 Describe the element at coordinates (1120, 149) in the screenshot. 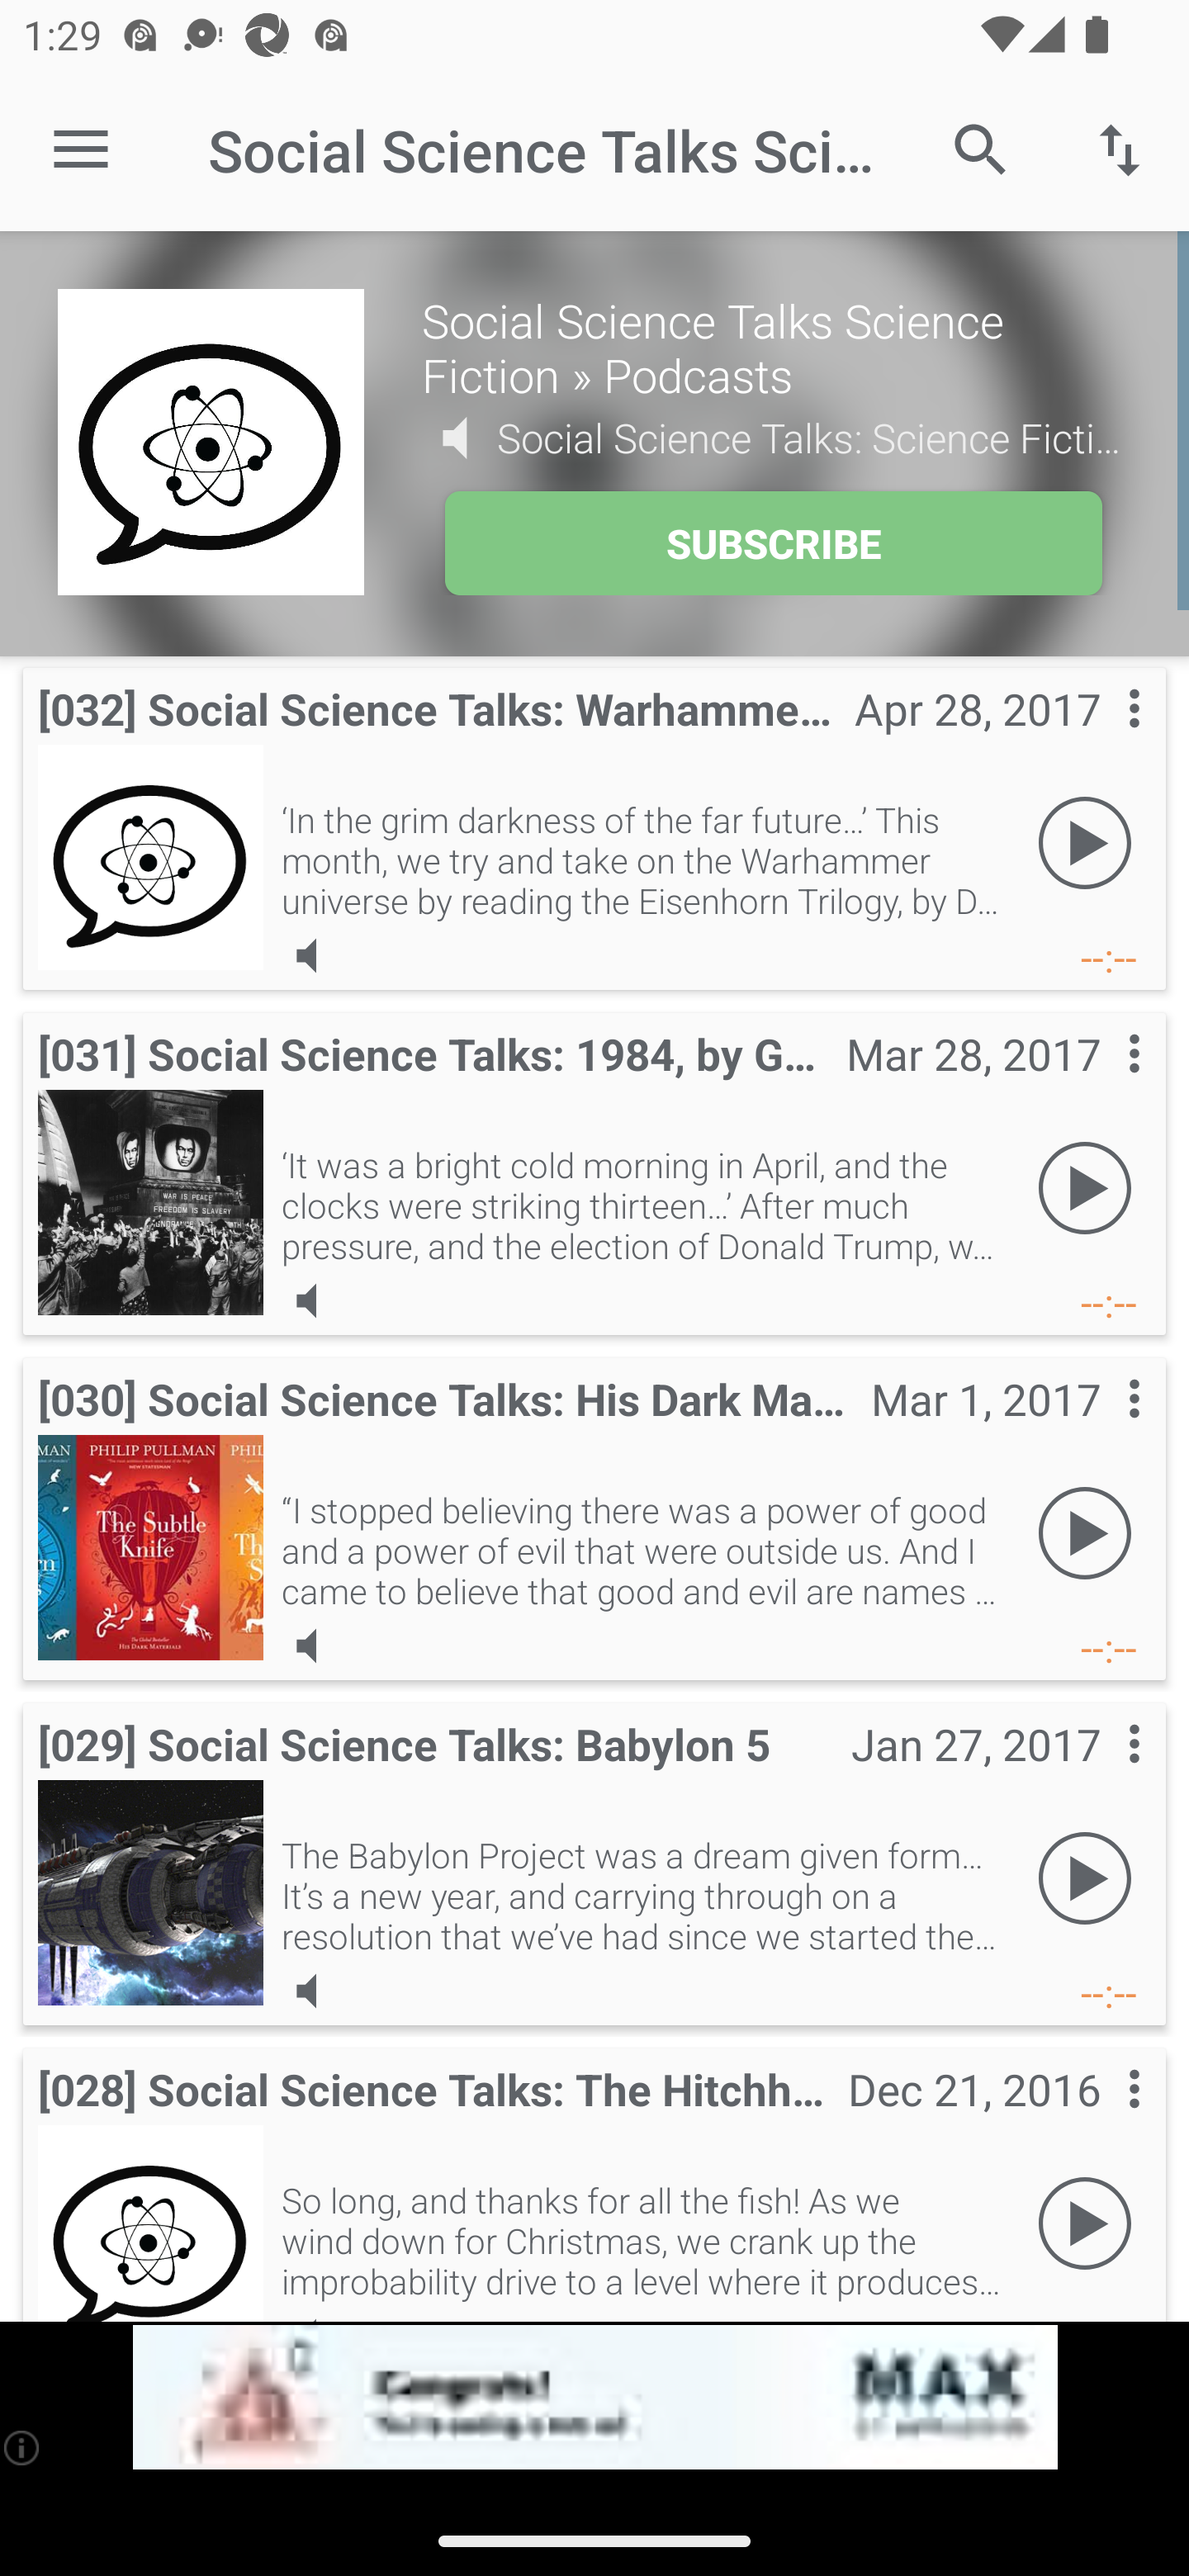

I see `Sort` at that location.